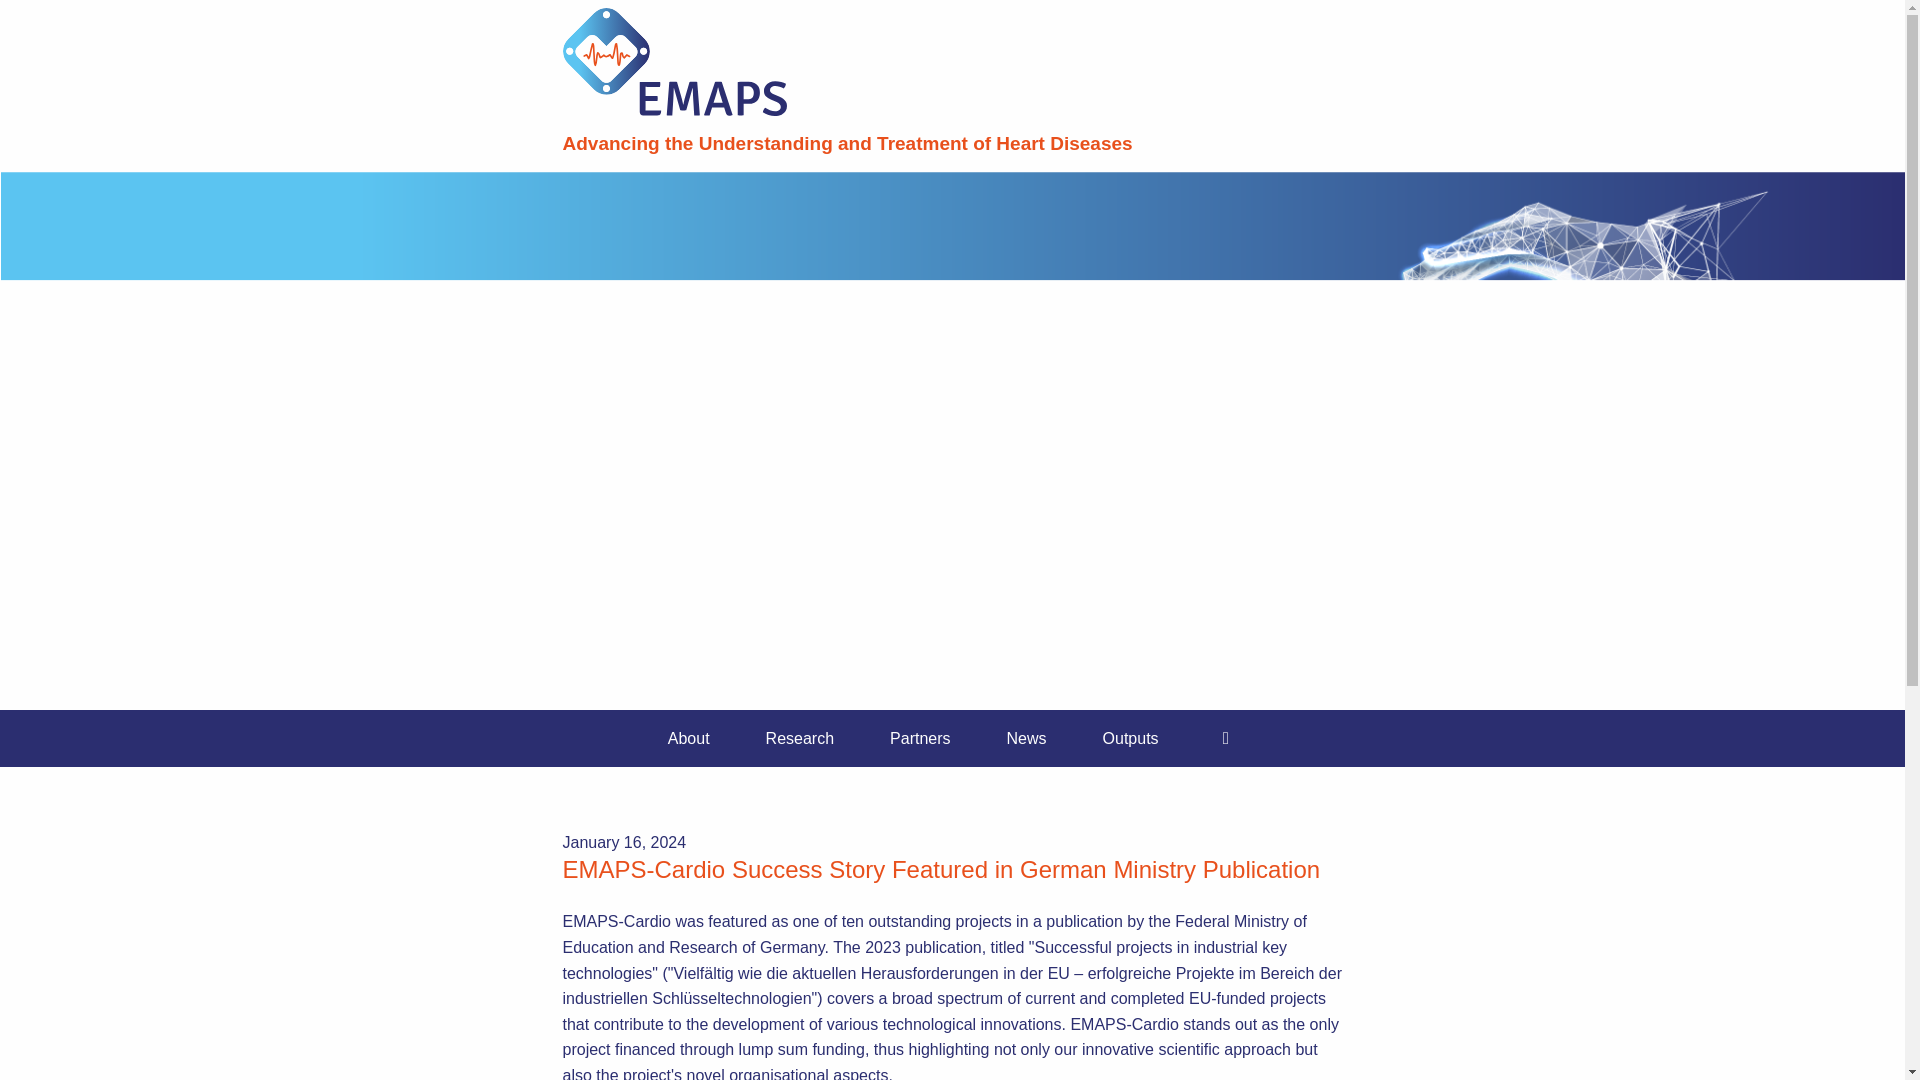 The height and width of the screenshot is (1080, 1920). What do you see at coordinates (920, 738) in the screenshot?
I see `Partners` at bounding box center [920, 738].